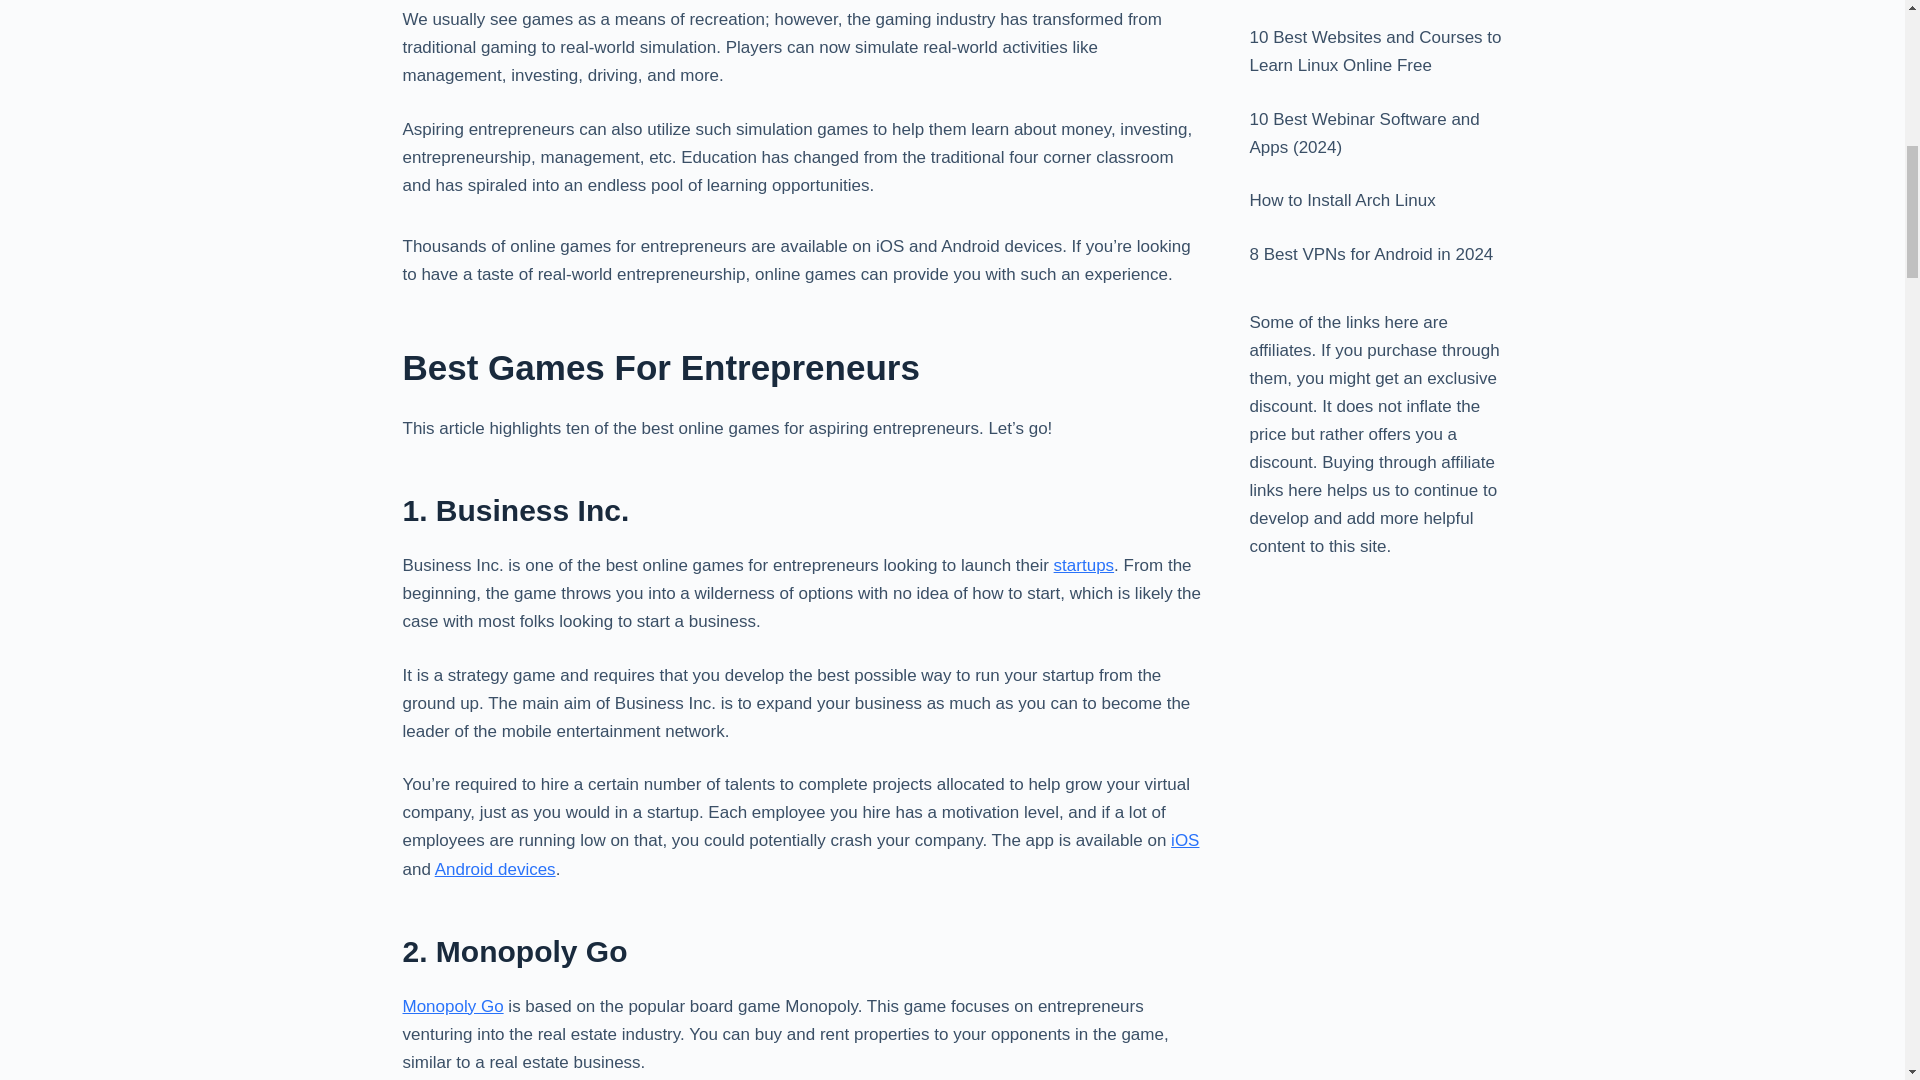  Describe the element at coordinates (452, 1006) in the screenshot. I see `Monopoly Go` at that location.